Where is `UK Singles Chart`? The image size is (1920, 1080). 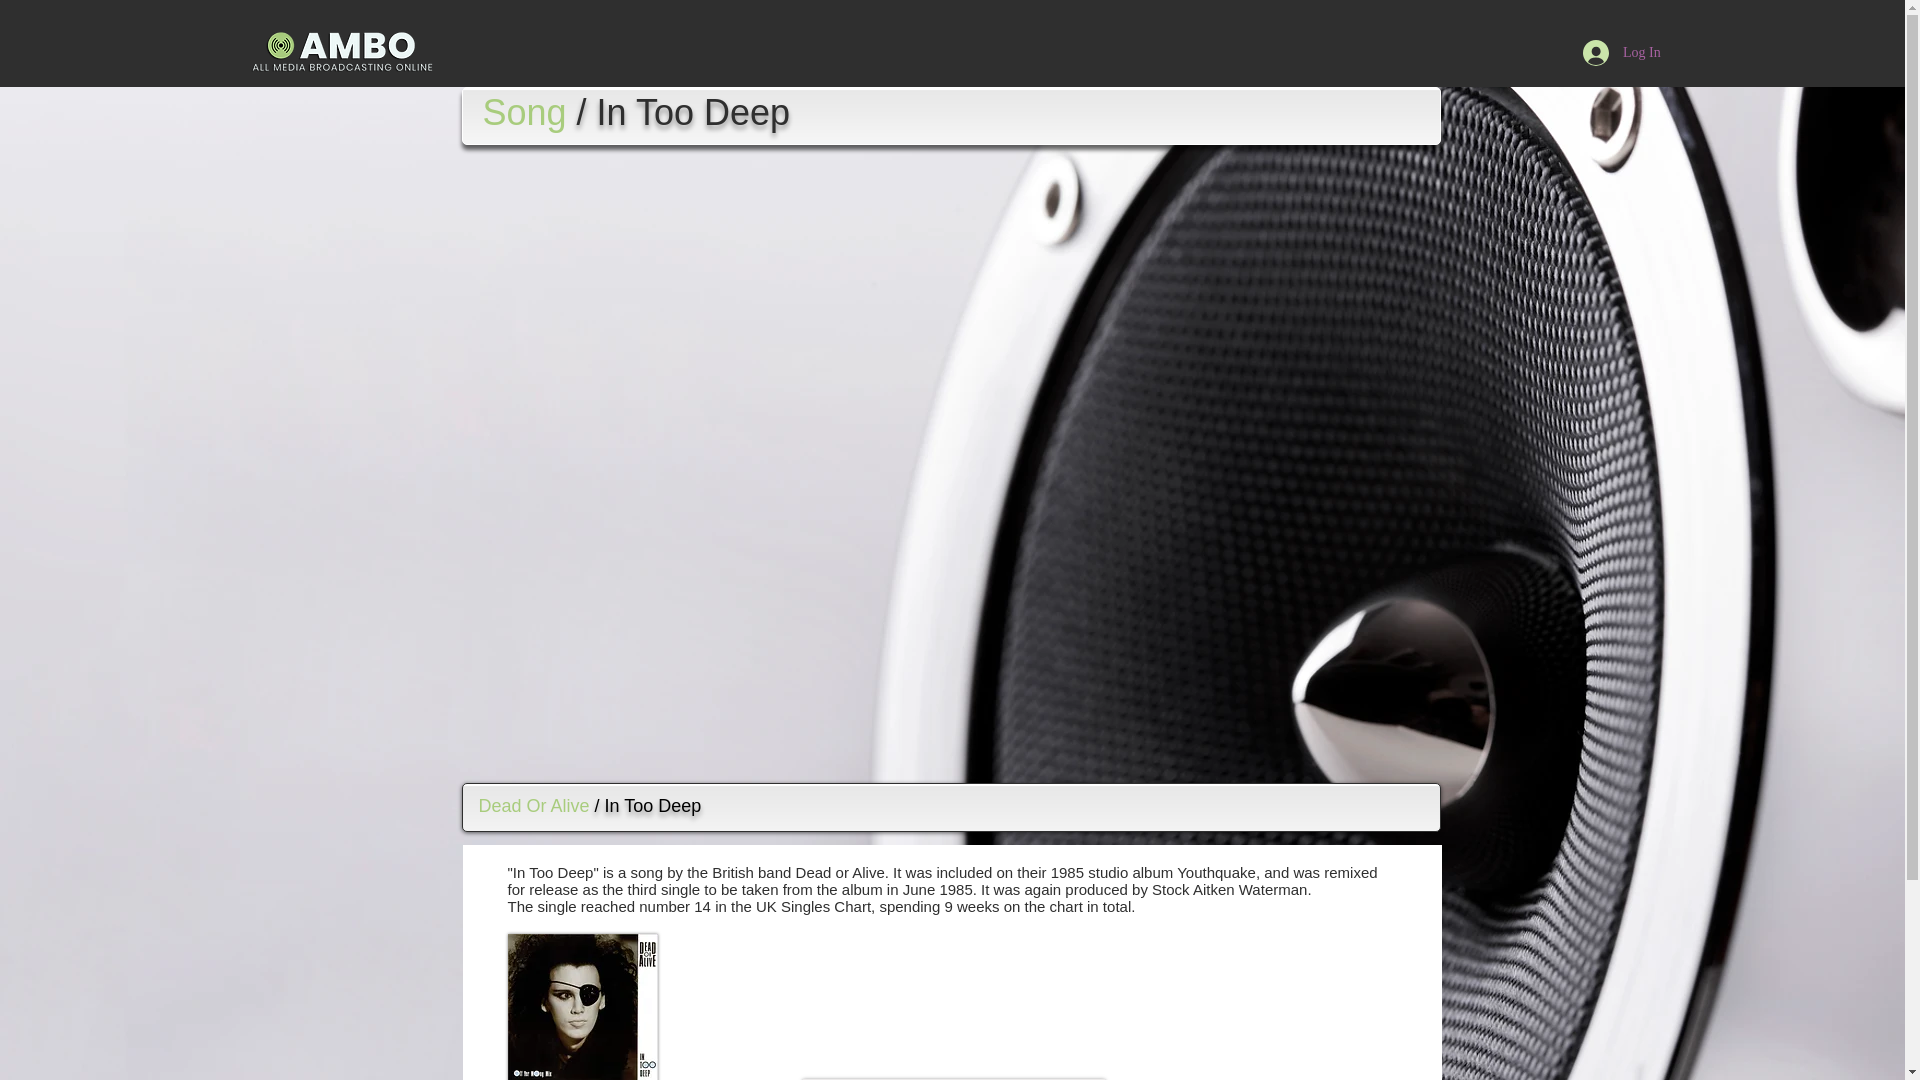 UK Singles Chart is located at coordinates (814, 906).